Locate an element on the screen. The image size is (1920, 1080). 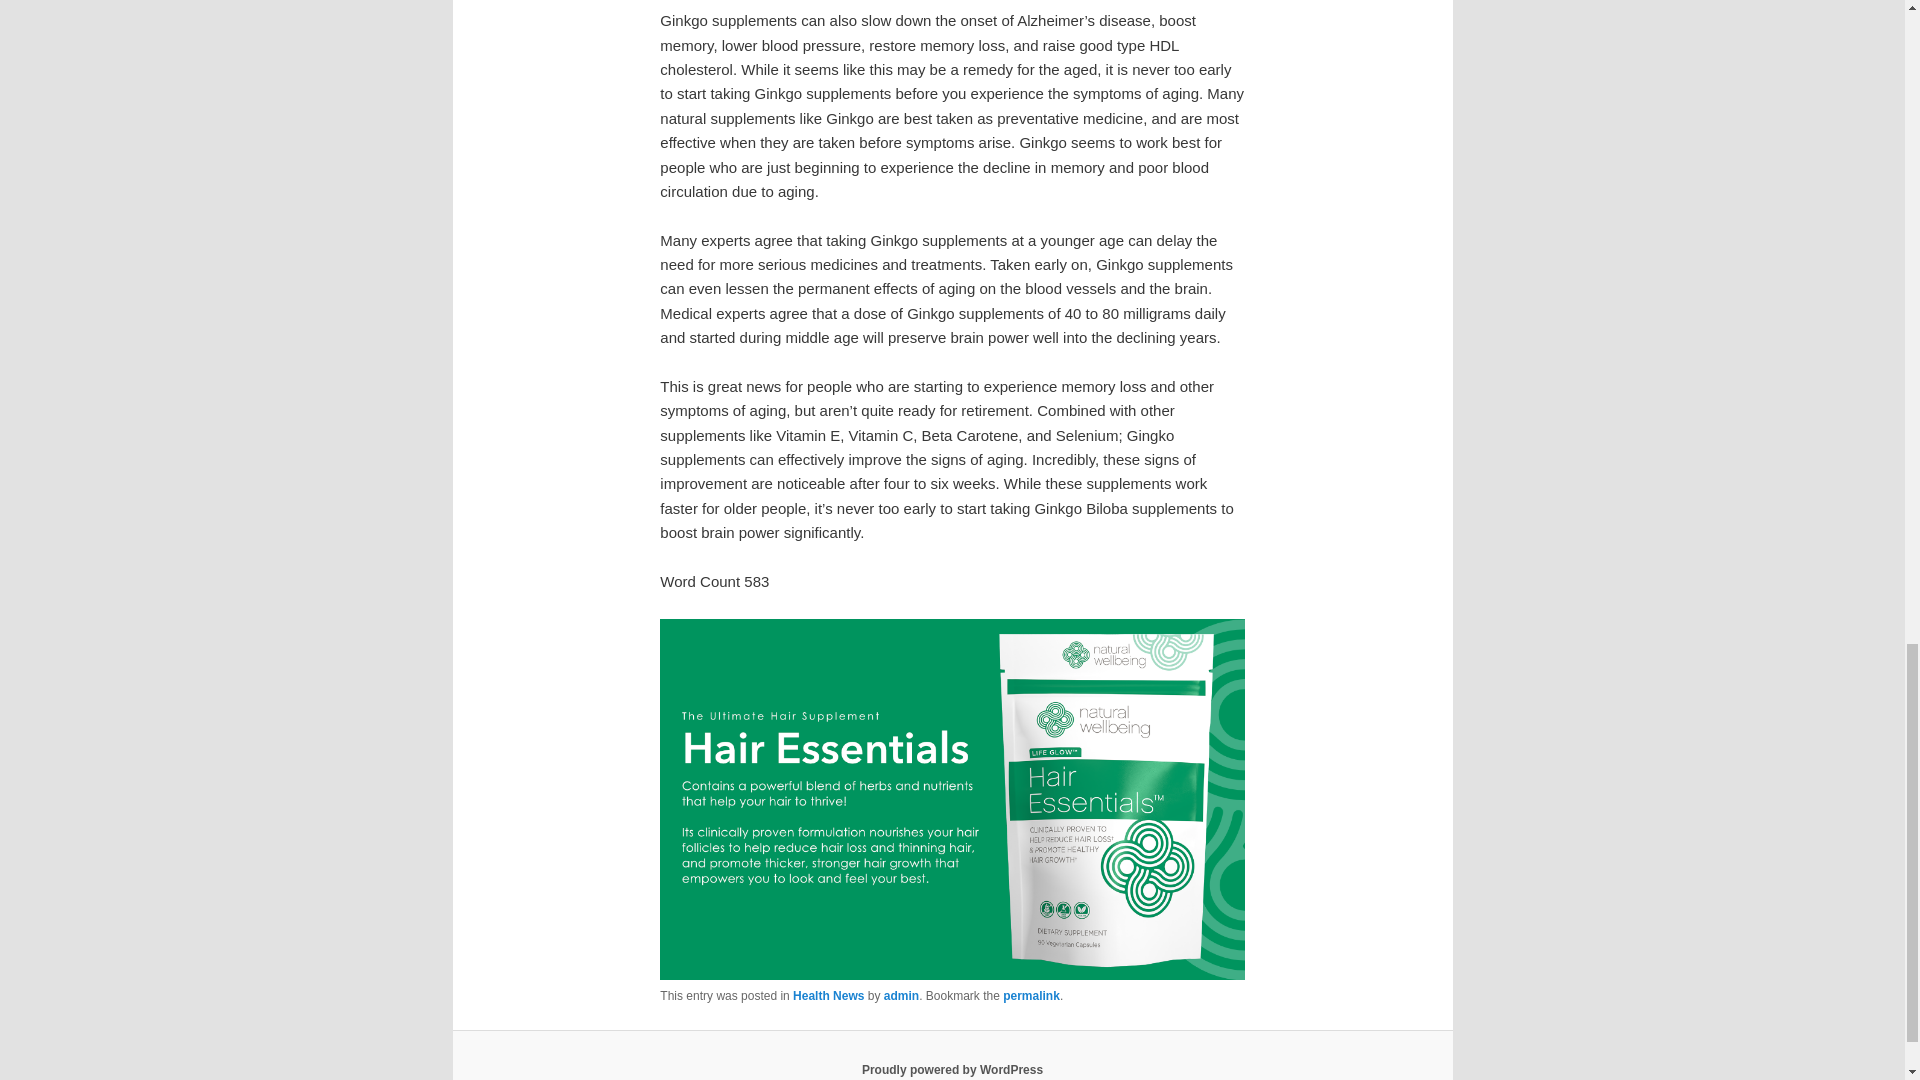
Permalink to Vitamins and Supplements for Brain Power is located at coordinates (1030, 996).